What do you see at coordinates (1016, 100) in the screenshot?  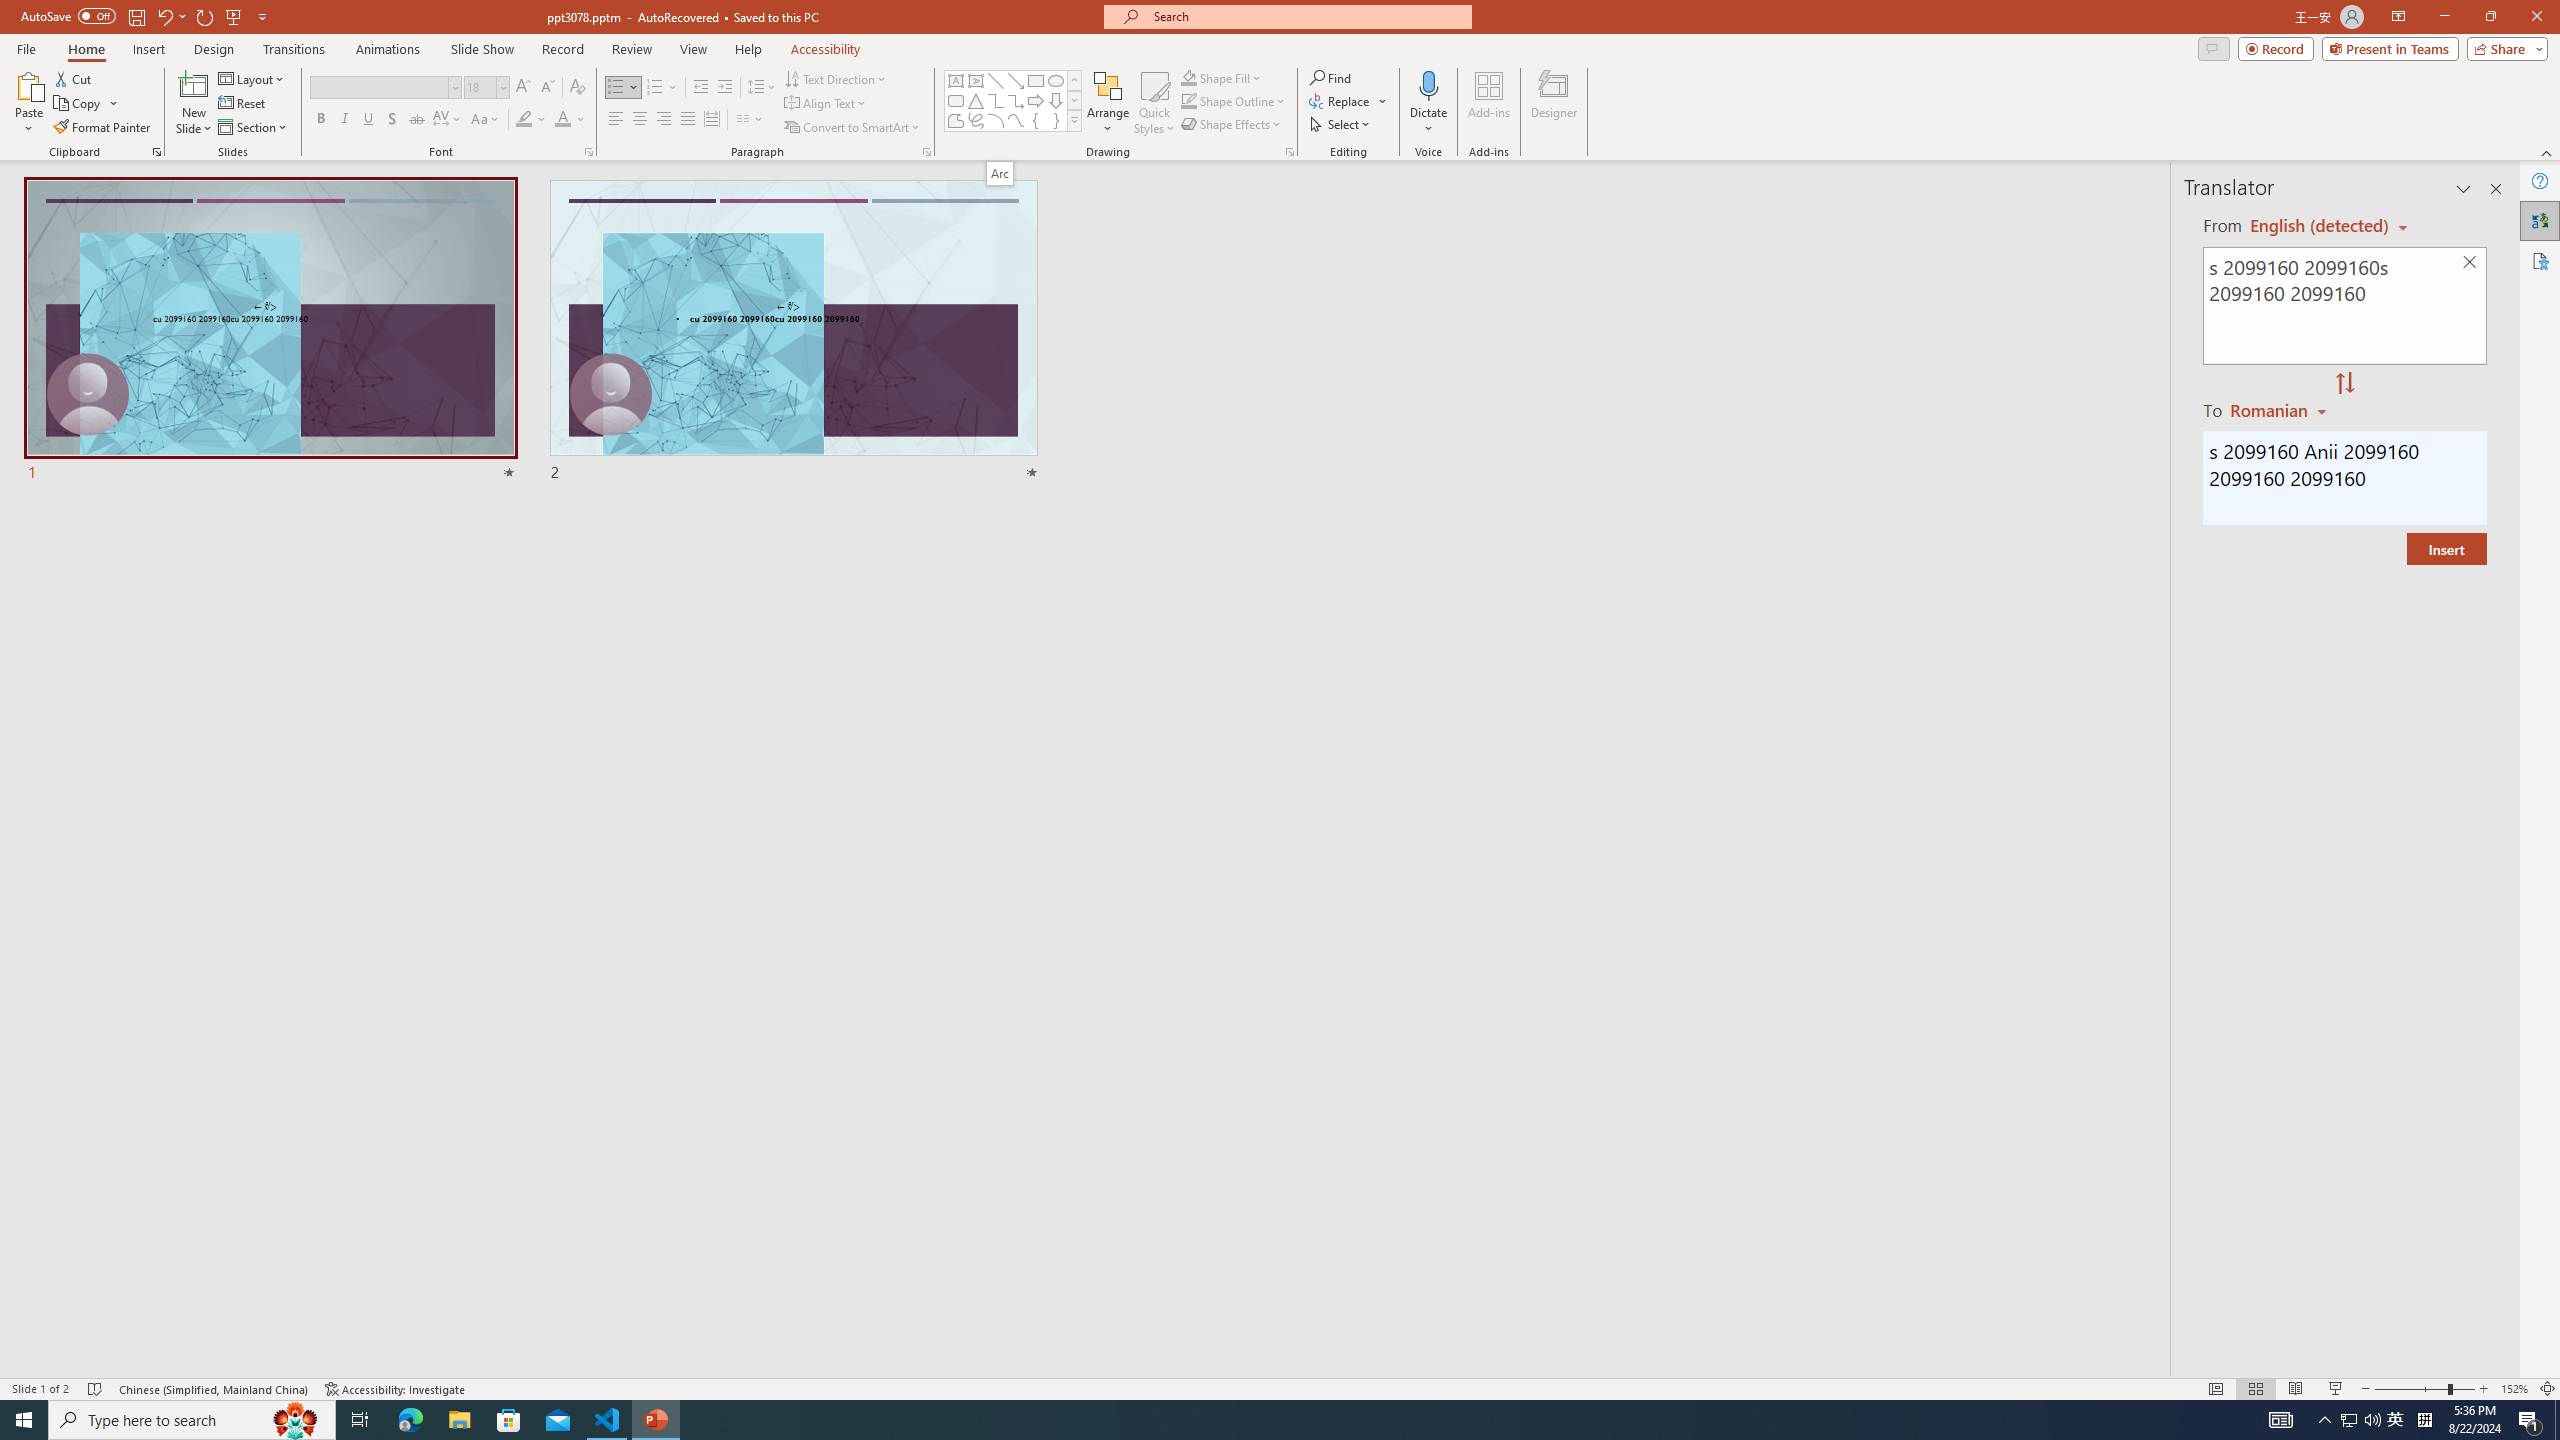 I see `Connector: Elbow Arrow` at bounding box center [1016, 100].